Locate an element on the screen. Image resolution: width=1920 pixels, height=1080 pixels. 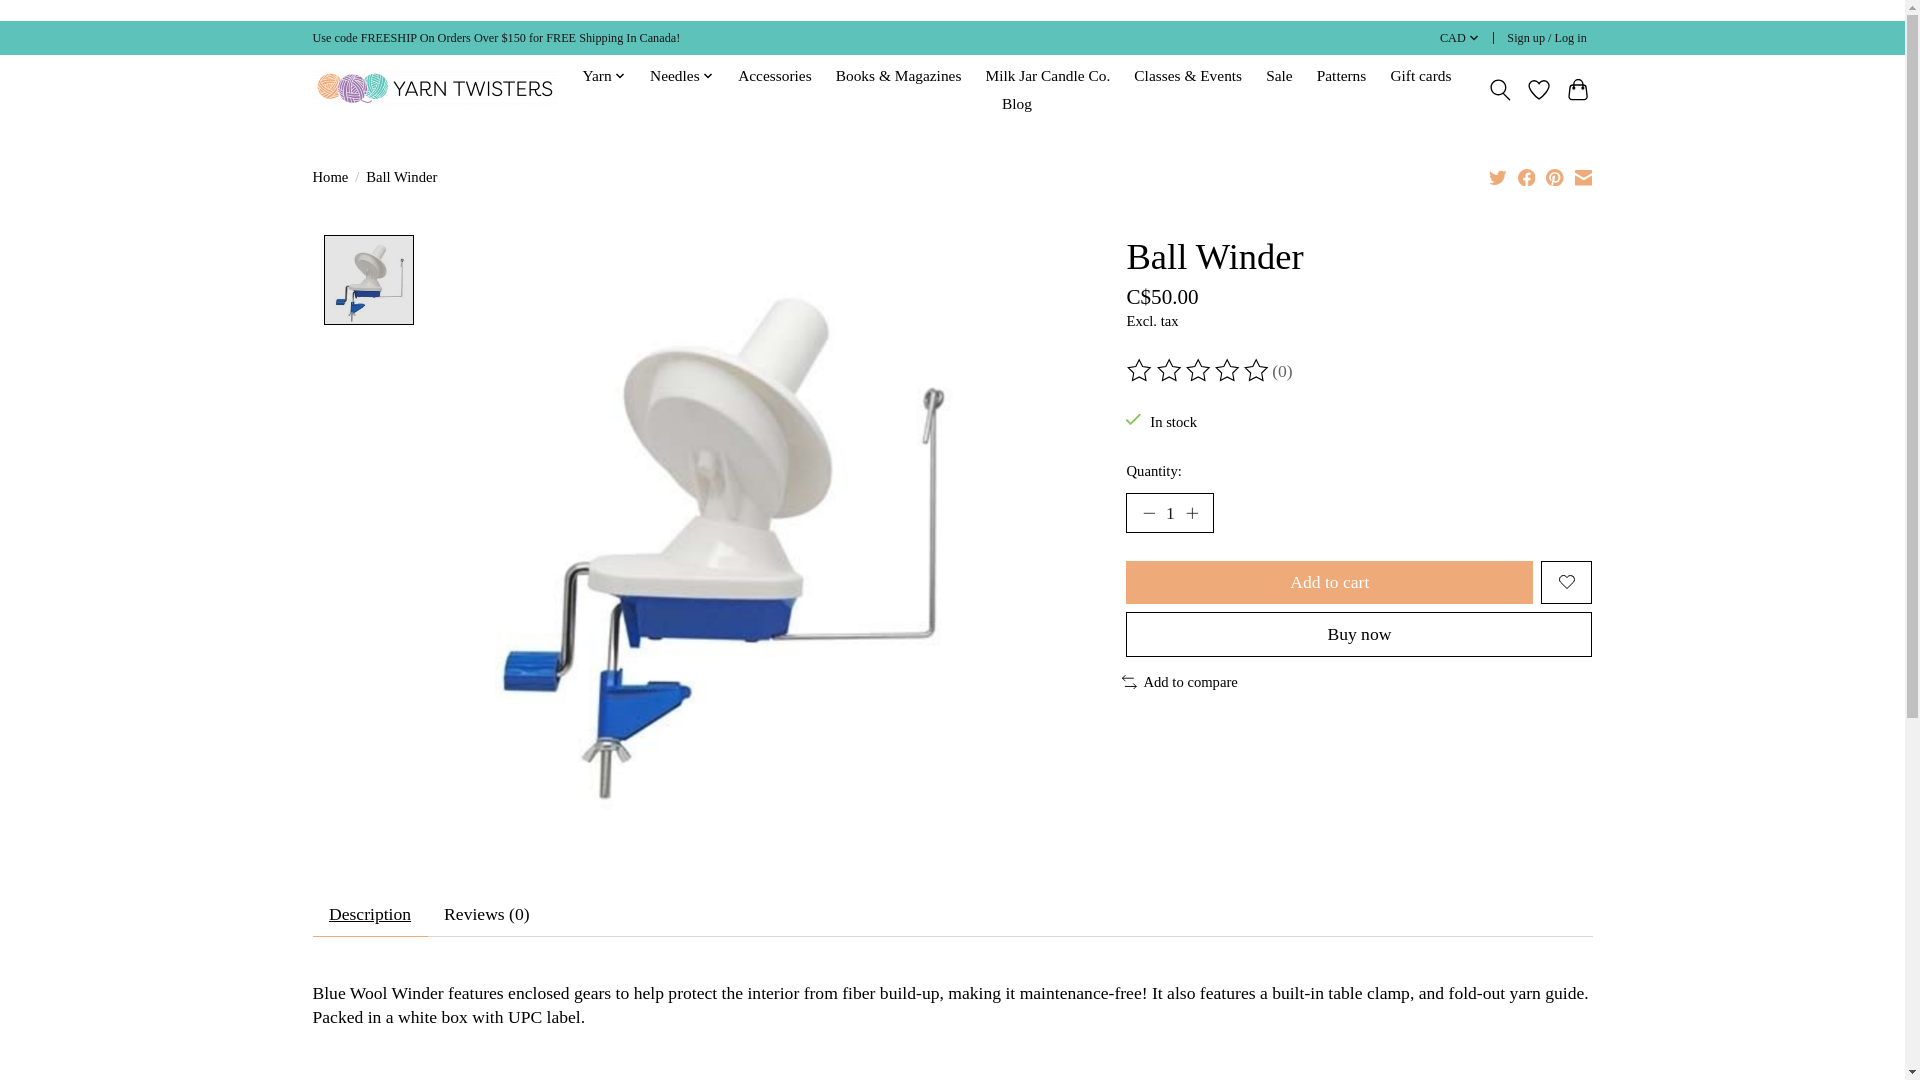
Yarn Twisters is located at coordinates (434, 88).